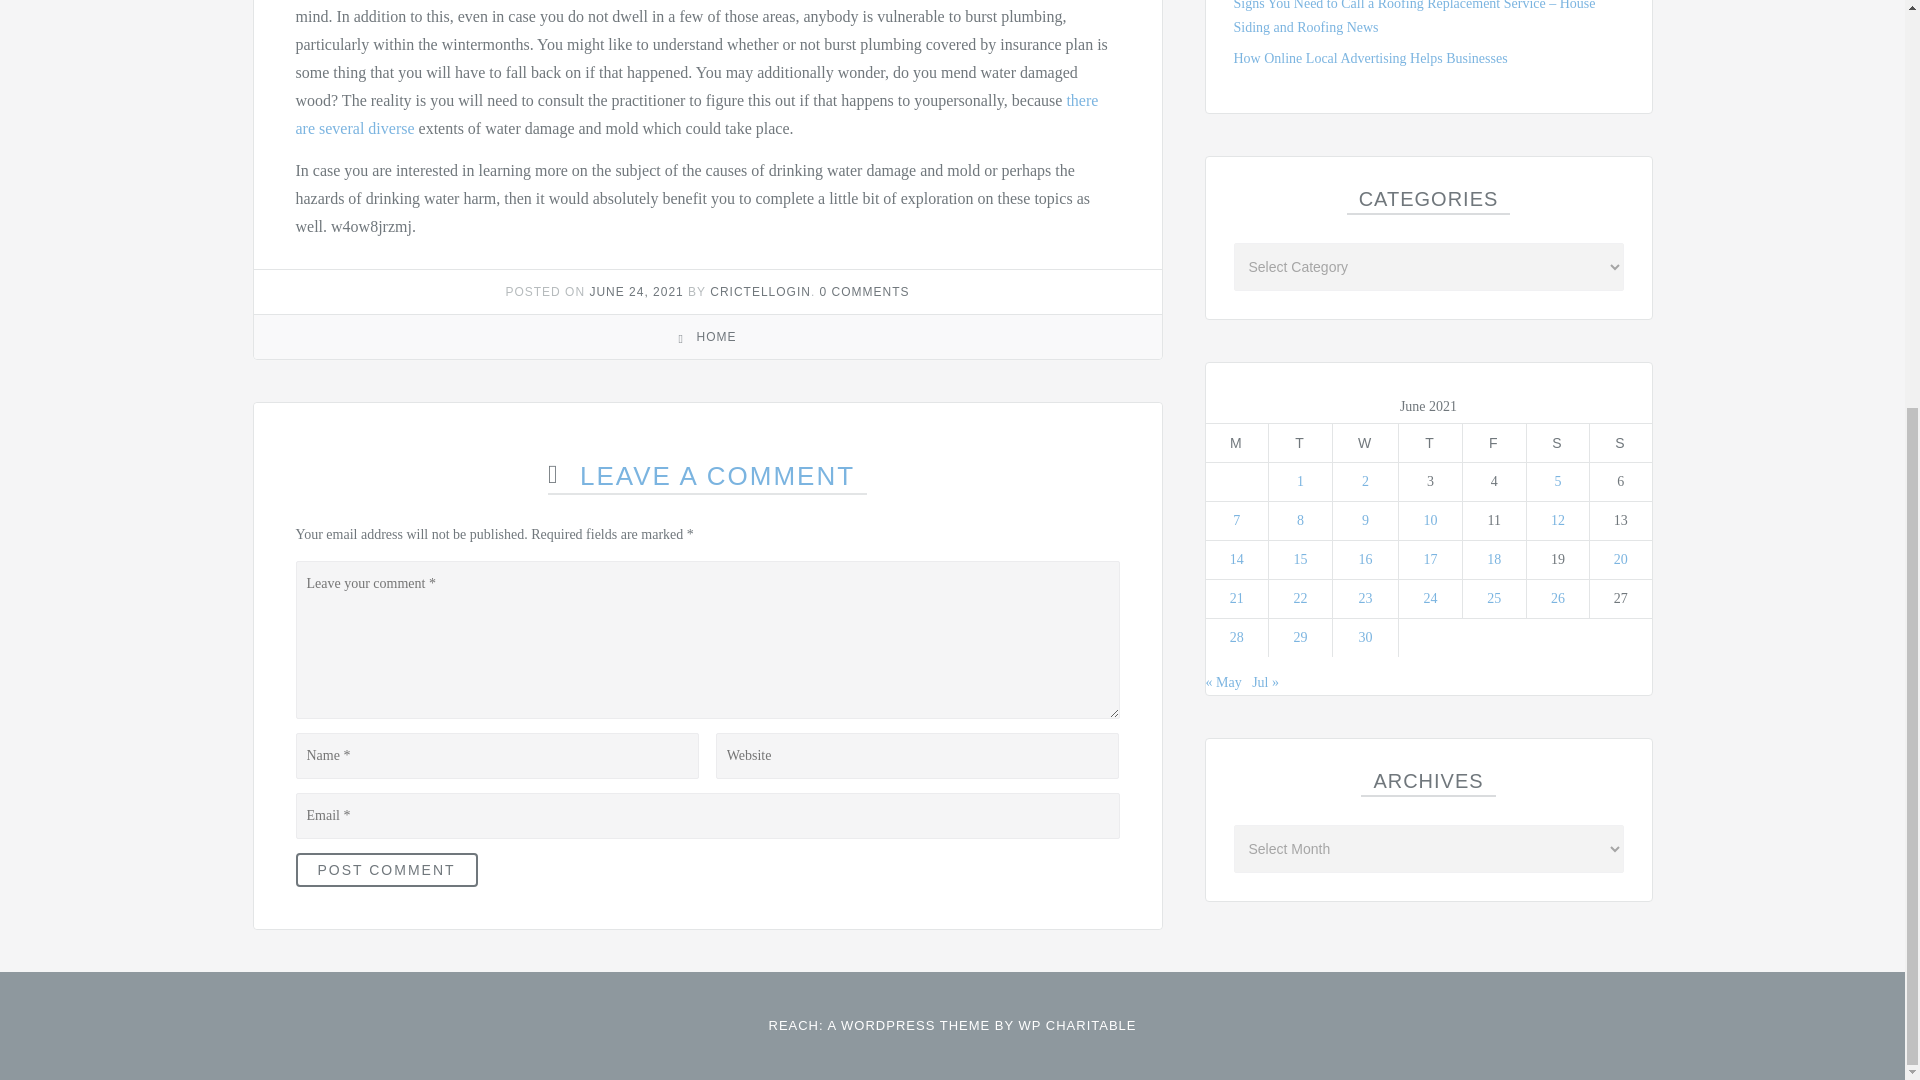 This screenshot has width=1920, height=1080. What do you see at coordinates (864, 292) in the screenshot?
I see `0 COMMENTS` at bounding box center [864, 292].